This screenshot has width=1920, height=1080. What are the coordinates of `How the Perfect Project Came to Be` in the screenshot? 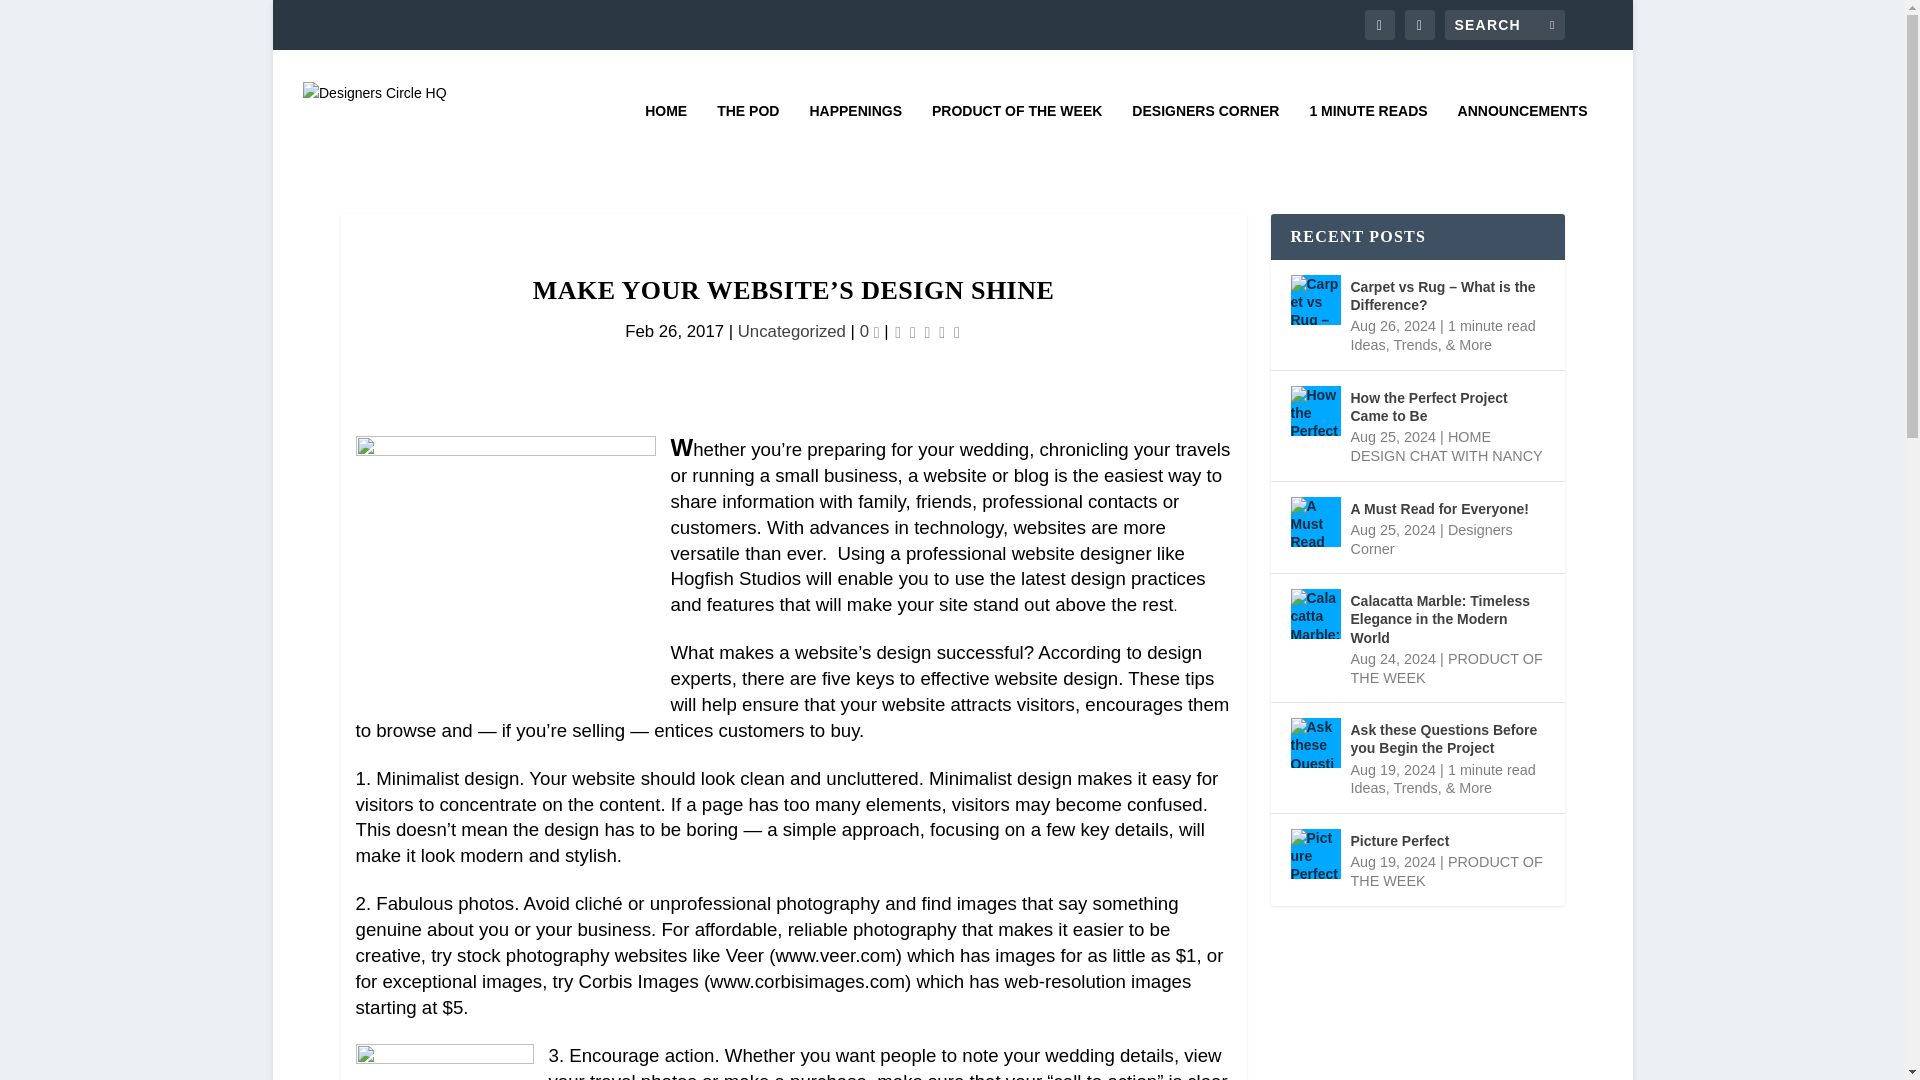 It's located at (1315, 410).